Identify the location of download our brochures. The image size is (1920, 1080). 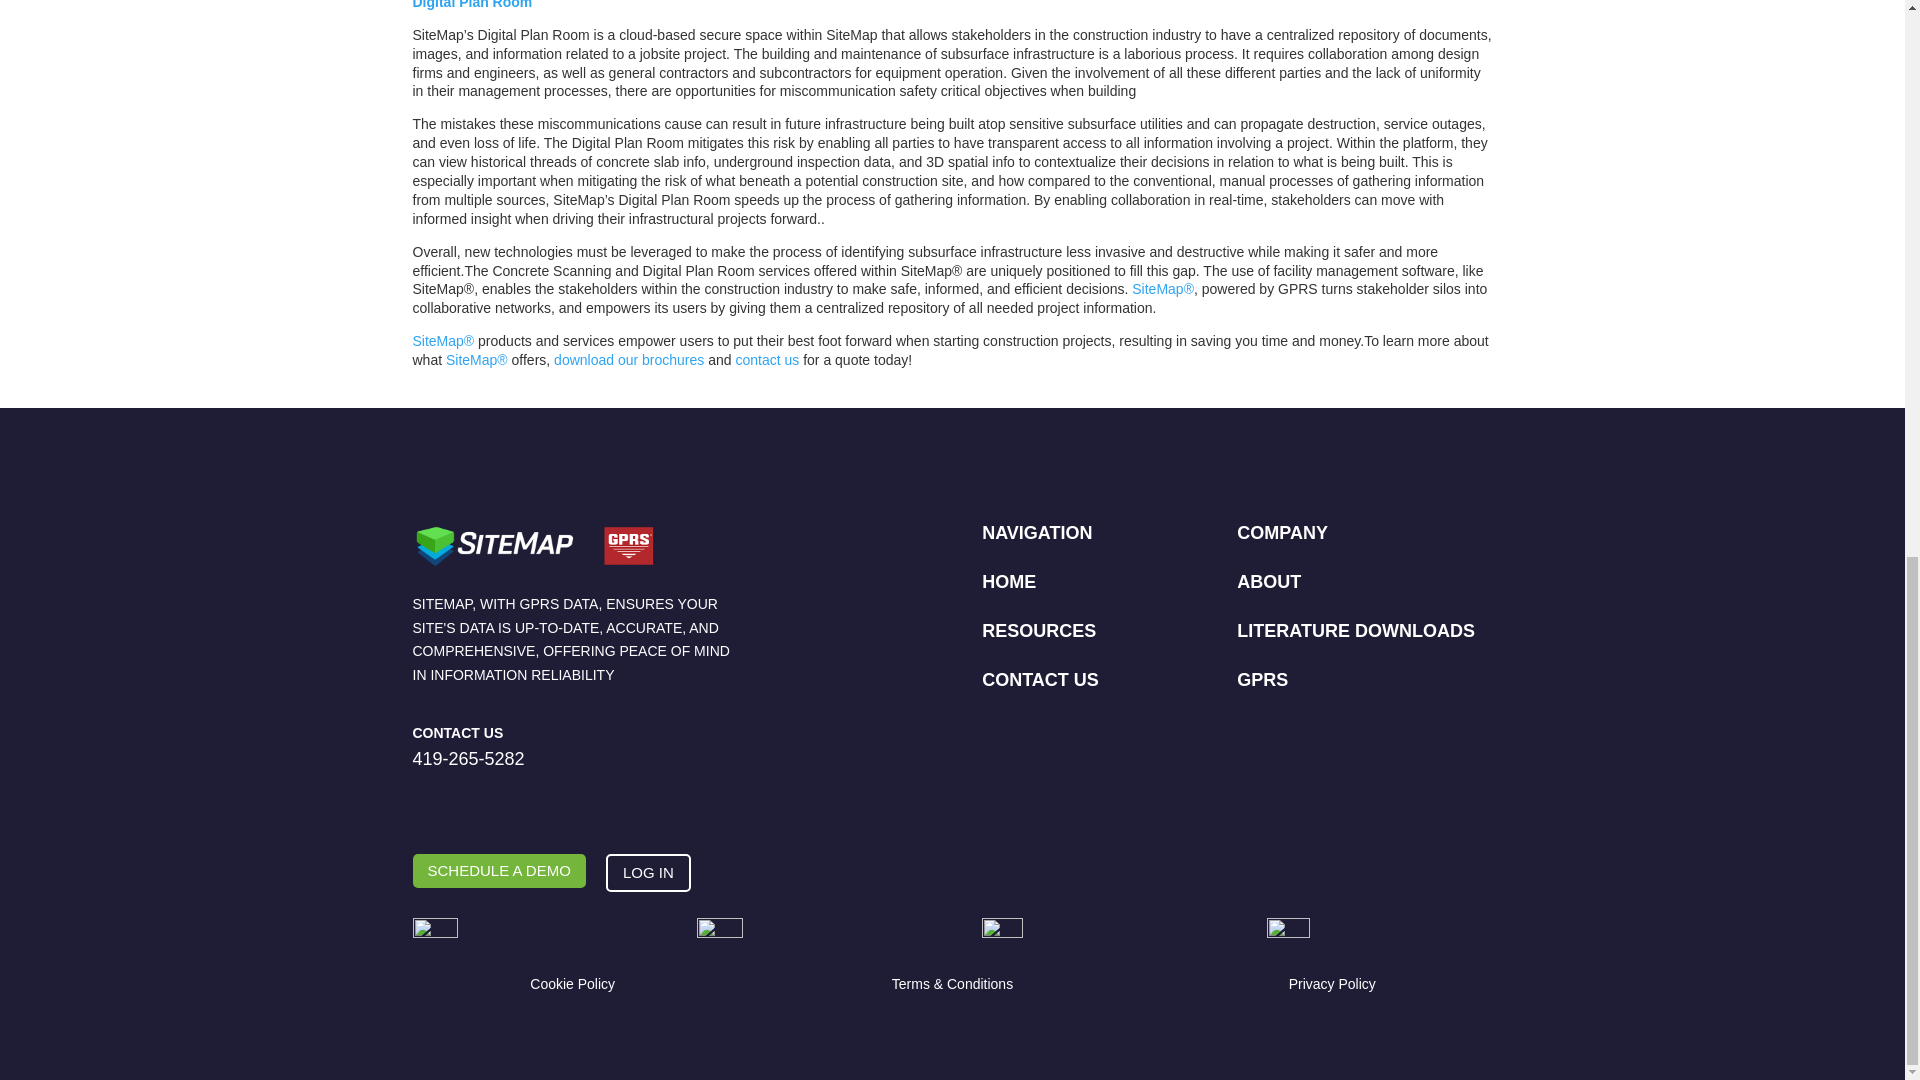
(629, 360).